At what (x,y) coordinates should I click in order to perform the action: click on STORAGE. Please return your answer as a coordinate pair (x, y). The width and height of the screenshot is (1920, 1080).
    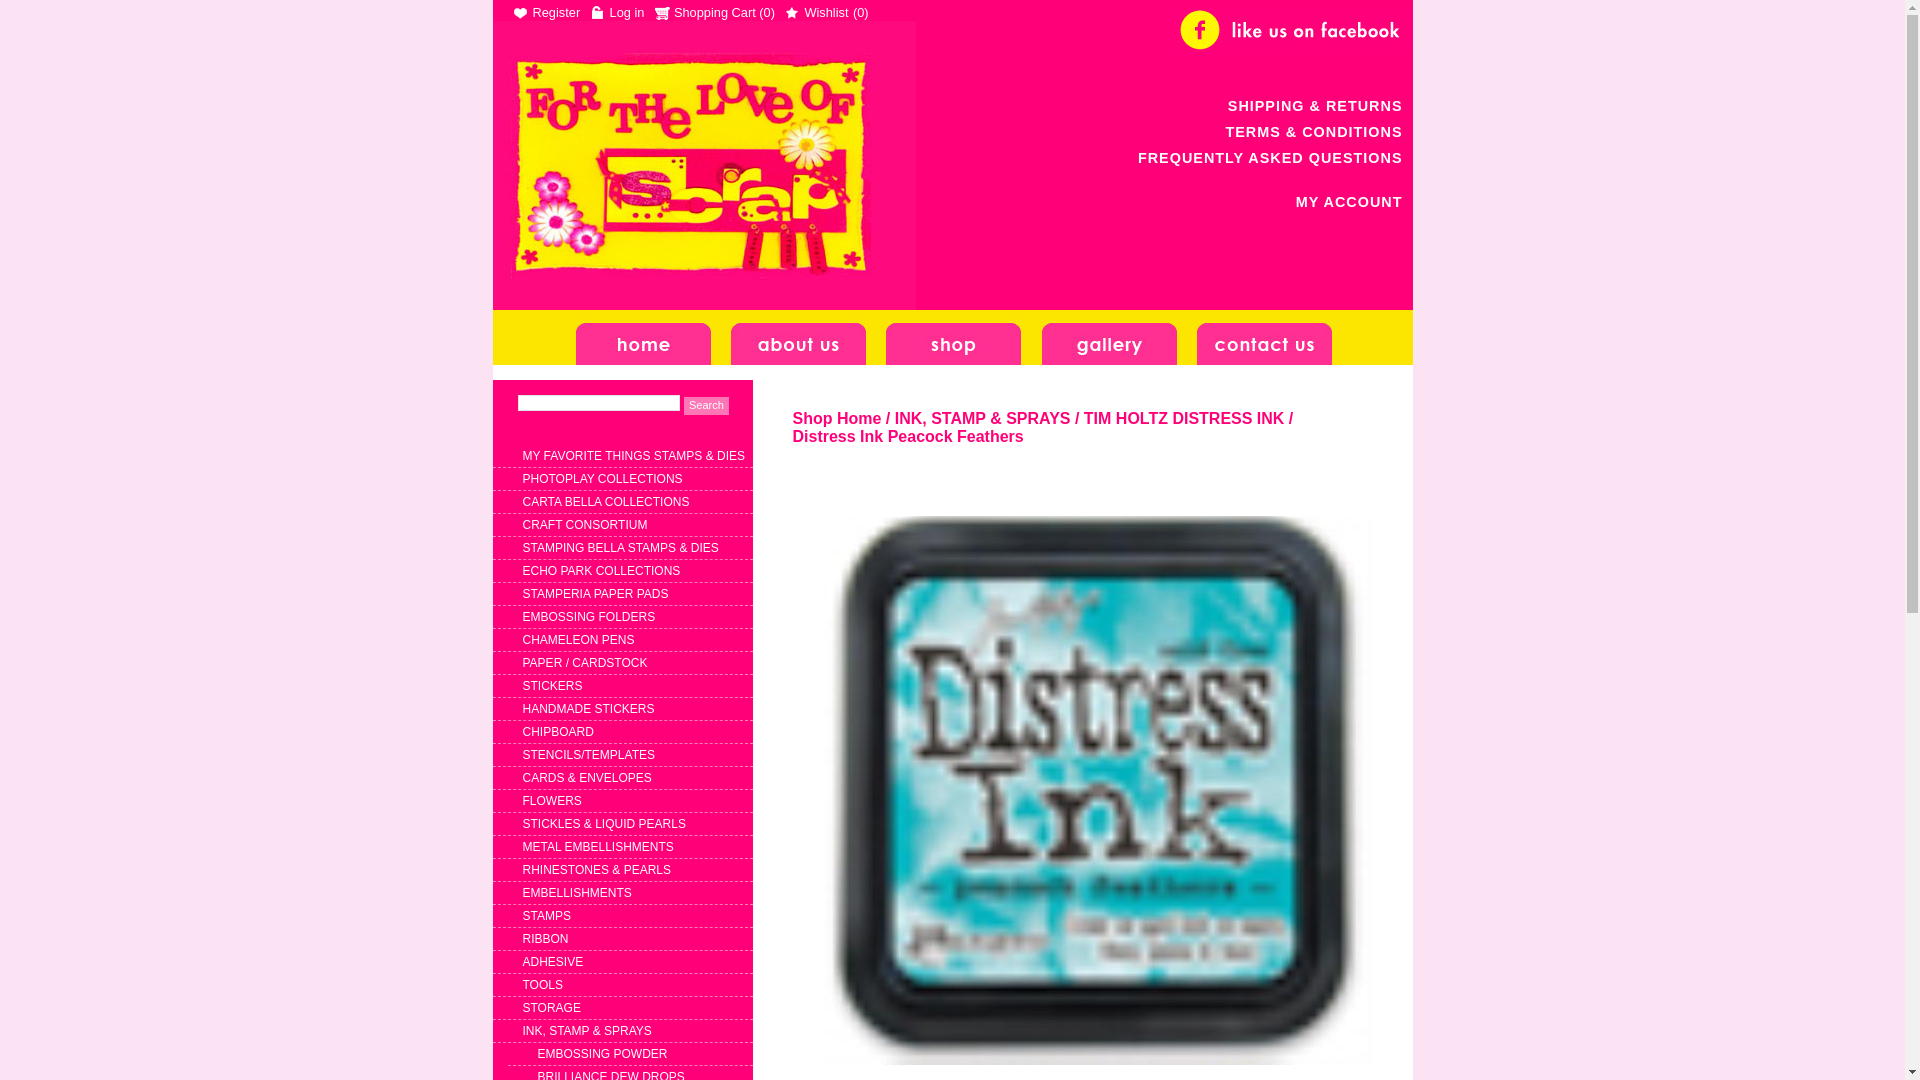
    Looking at the image, I should click on (551, 1008).